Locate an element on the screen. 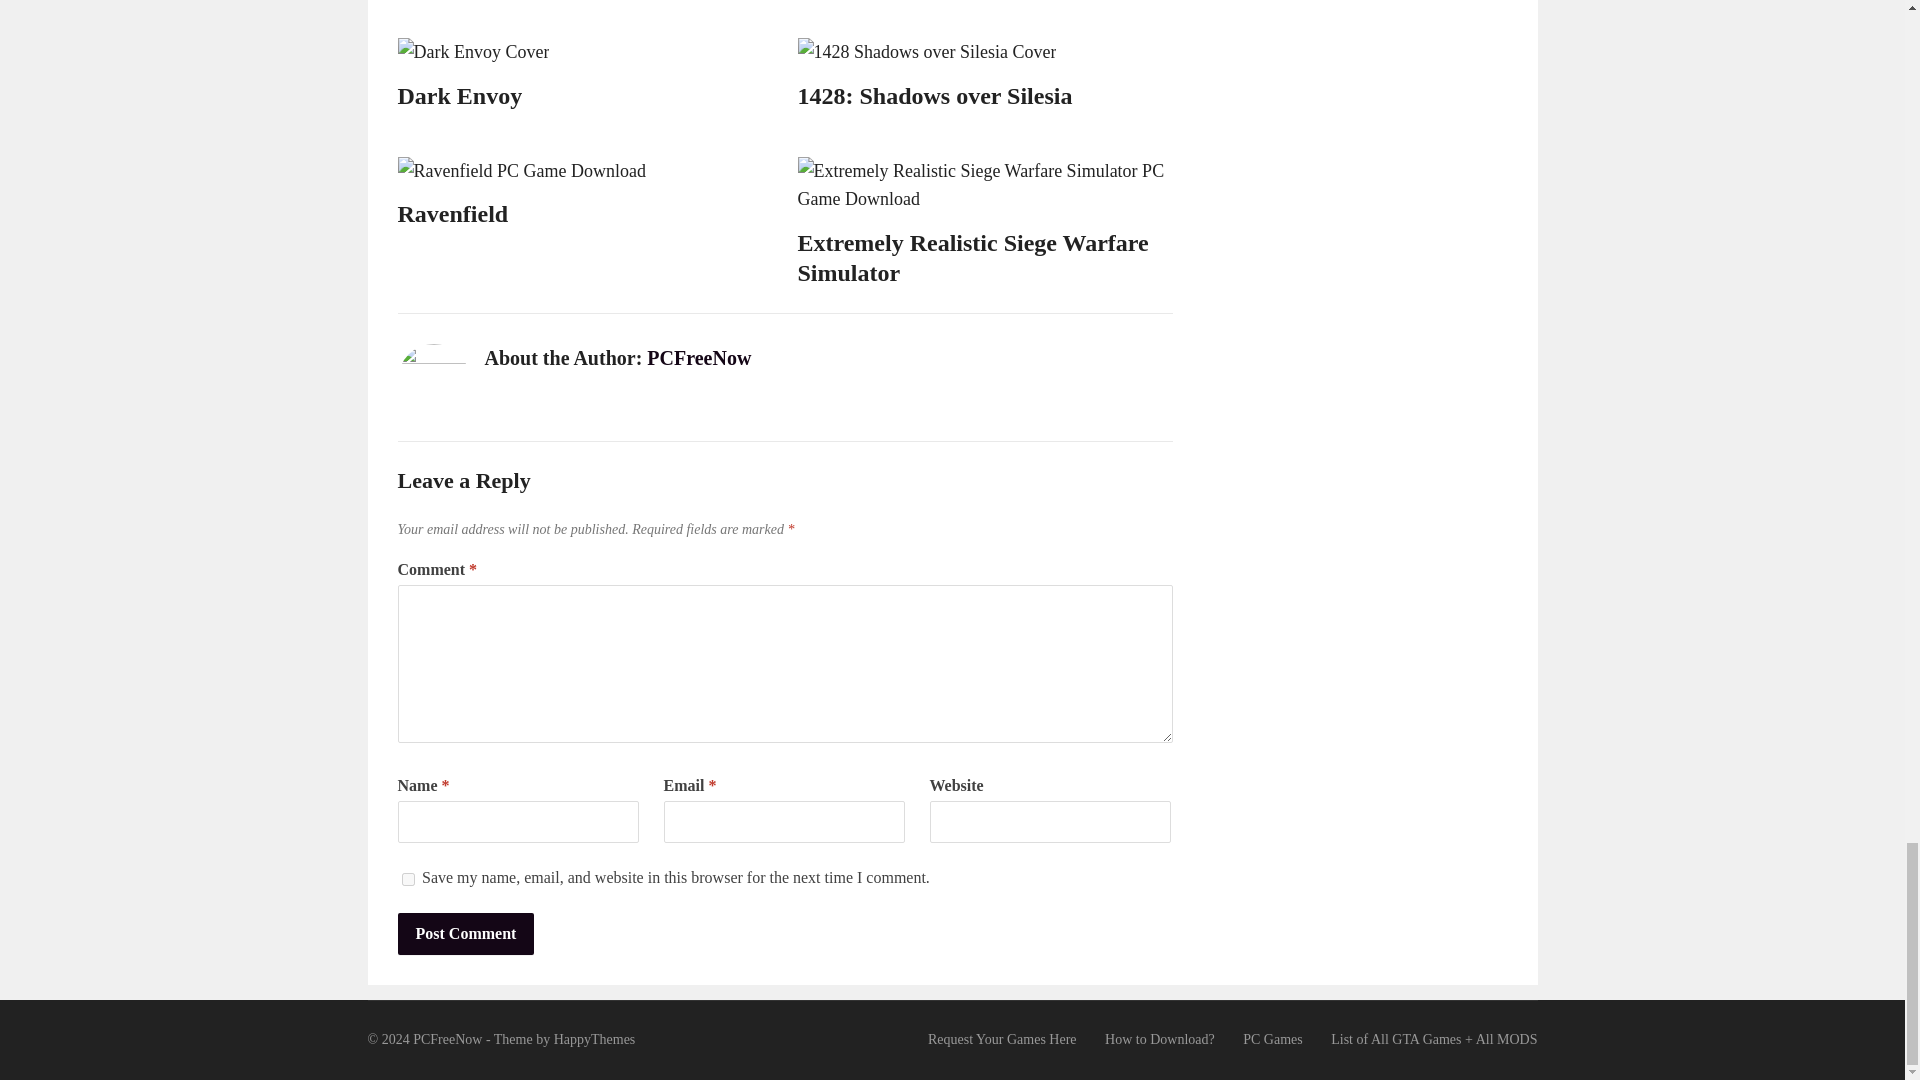 The image size is (1920, 1080). Dark Envoy is located at coordinates (460, 96).